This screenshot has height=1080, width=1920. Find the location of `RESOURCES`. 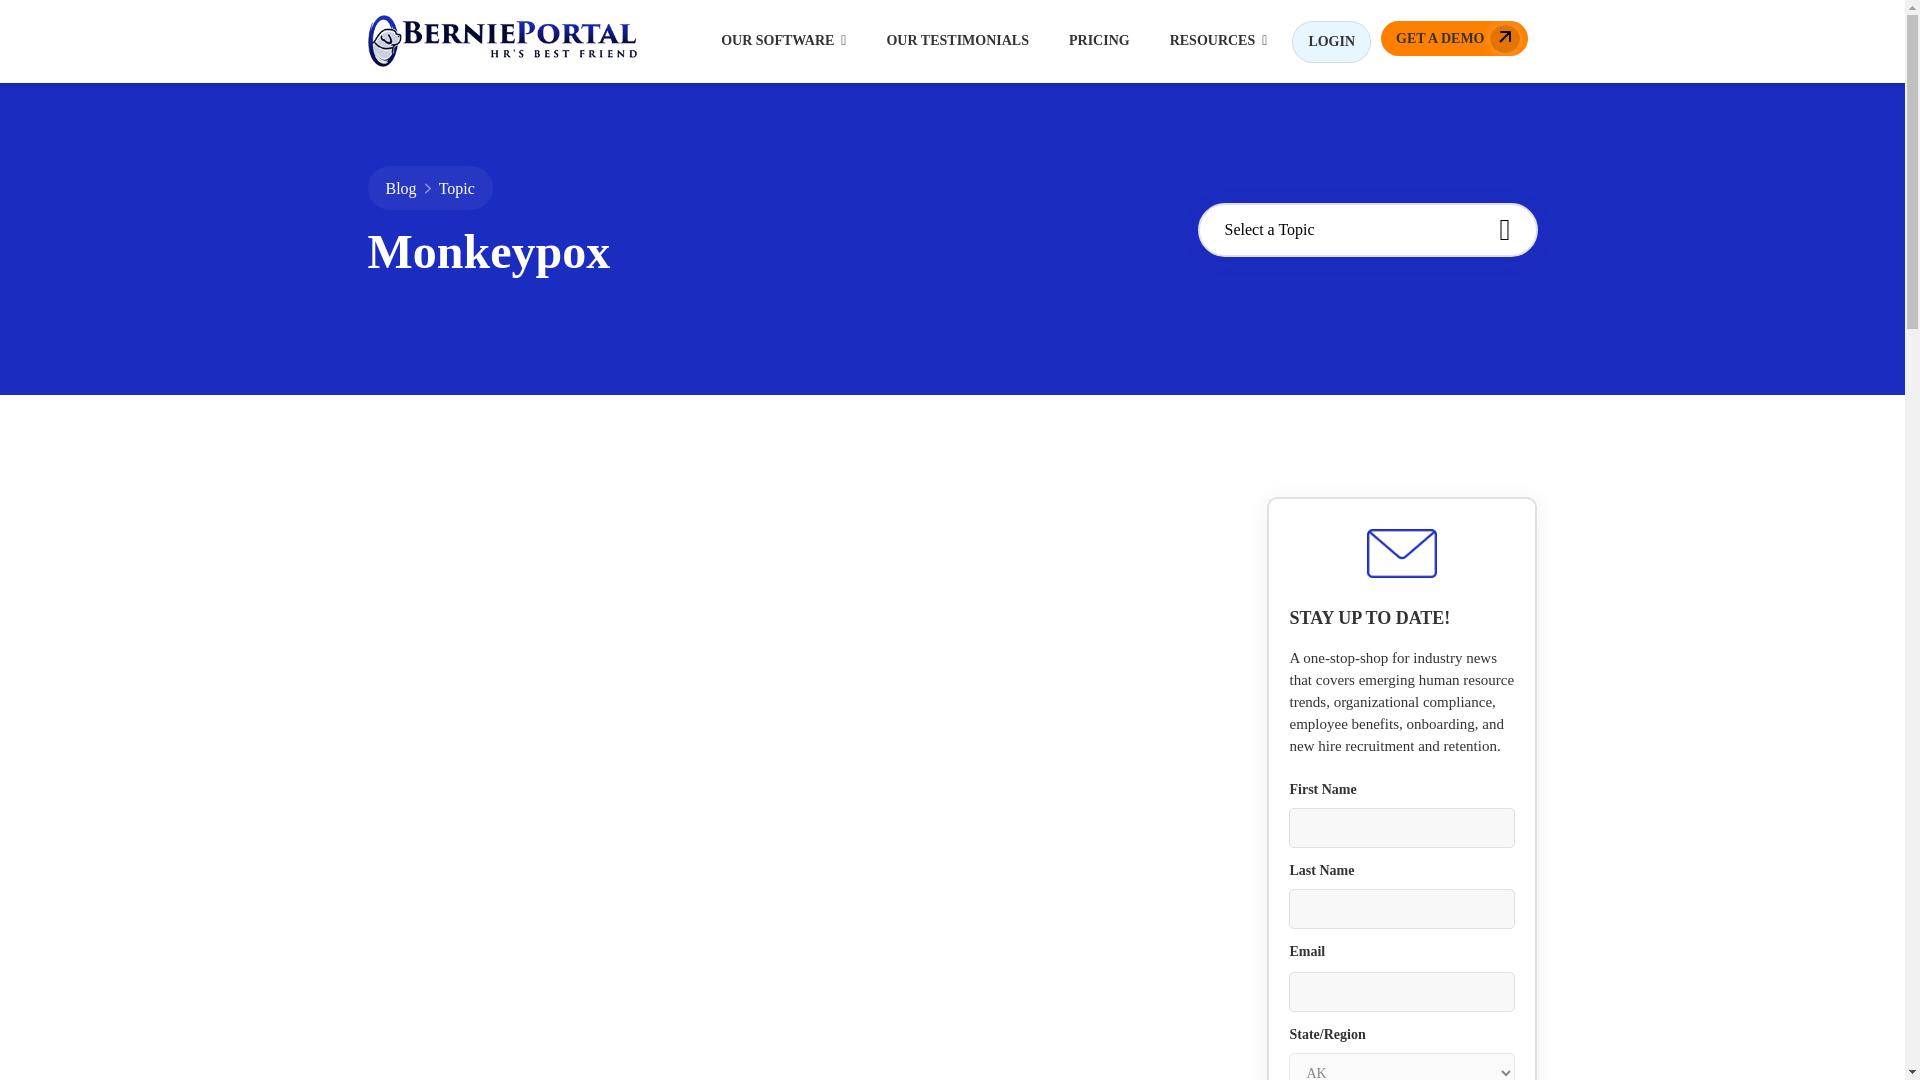

RESOURCES is located at coordinates (1218, 40).